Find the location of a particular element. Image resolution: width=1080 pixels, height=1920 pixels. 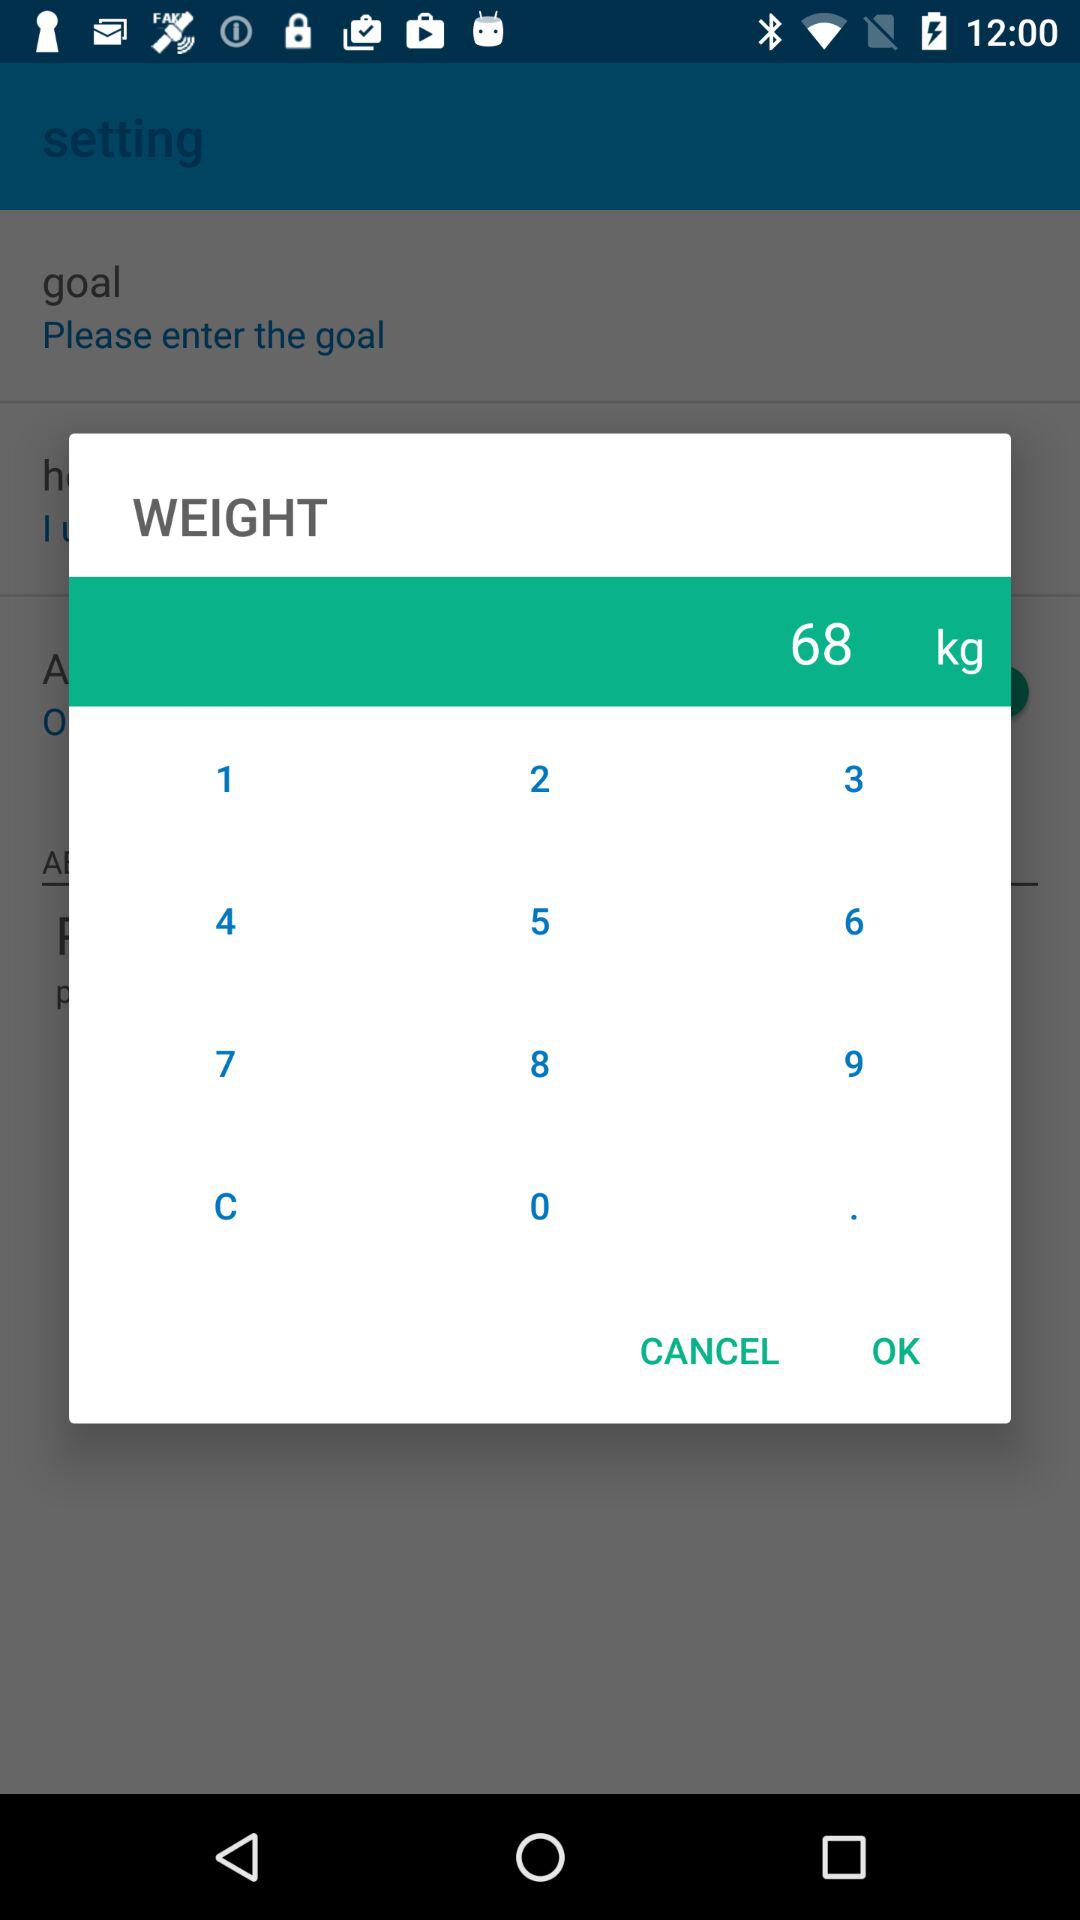

open the 0 item is located at coordinates (540, 1205).